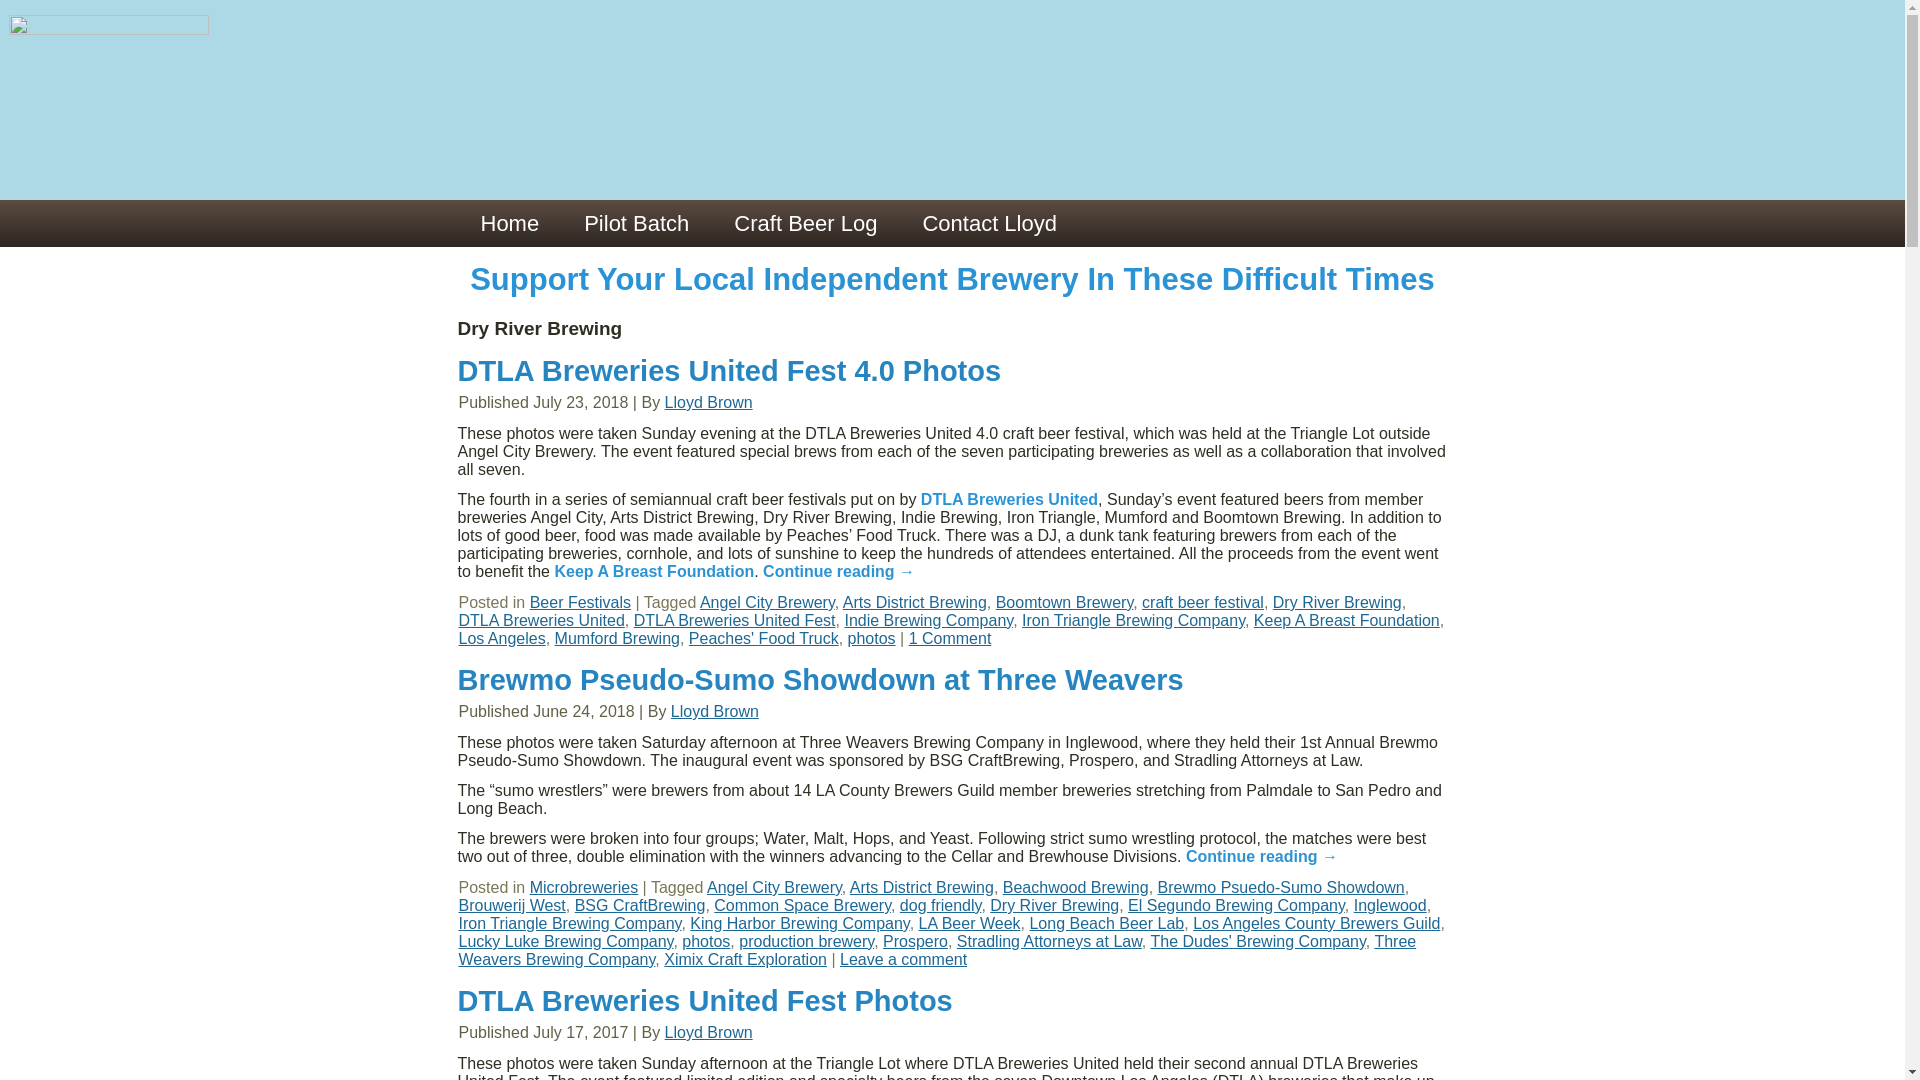  What do you see at coordinates (640, 905) in the screenshot?
I see `BSG CraftBrewing` at bounding box center [640, 905].